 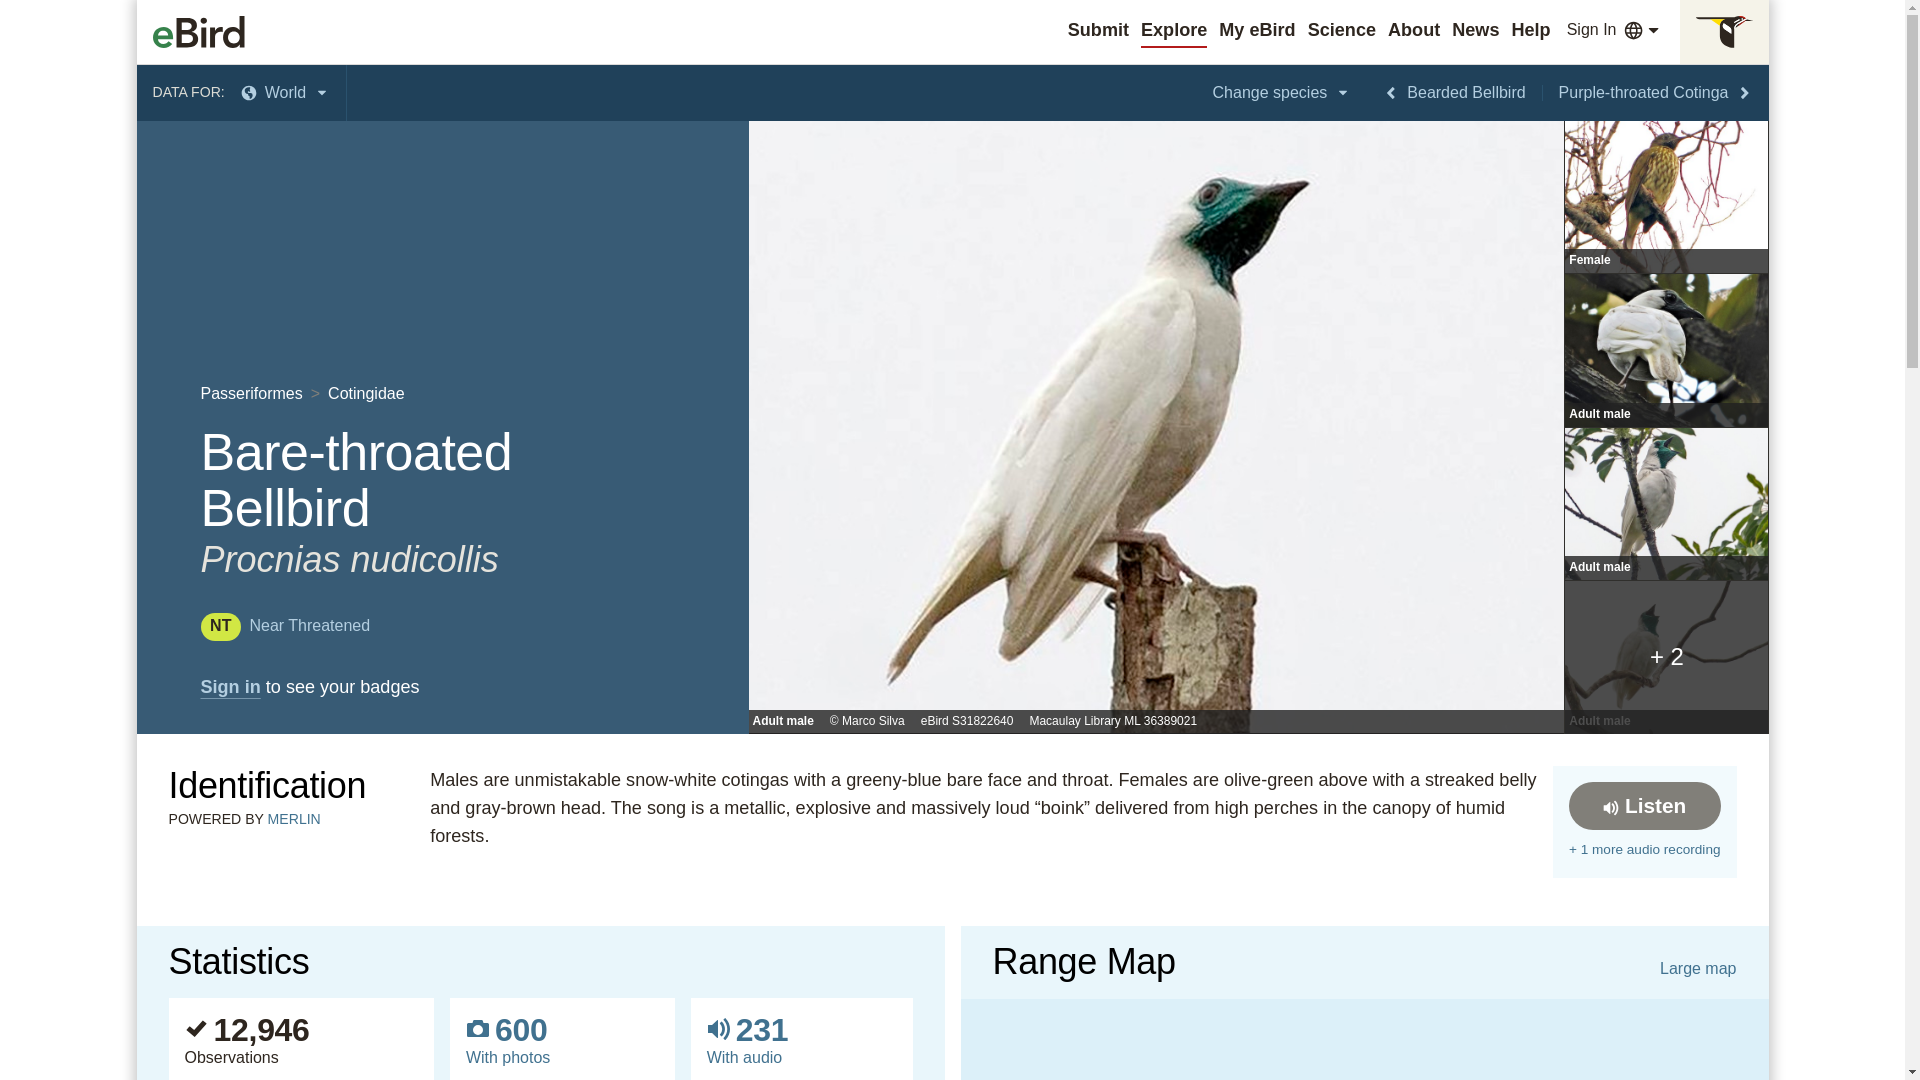 What do you see at coordinates (1475, 30) in the screenshot?
I see `News` at bounding box center [1475, 30].